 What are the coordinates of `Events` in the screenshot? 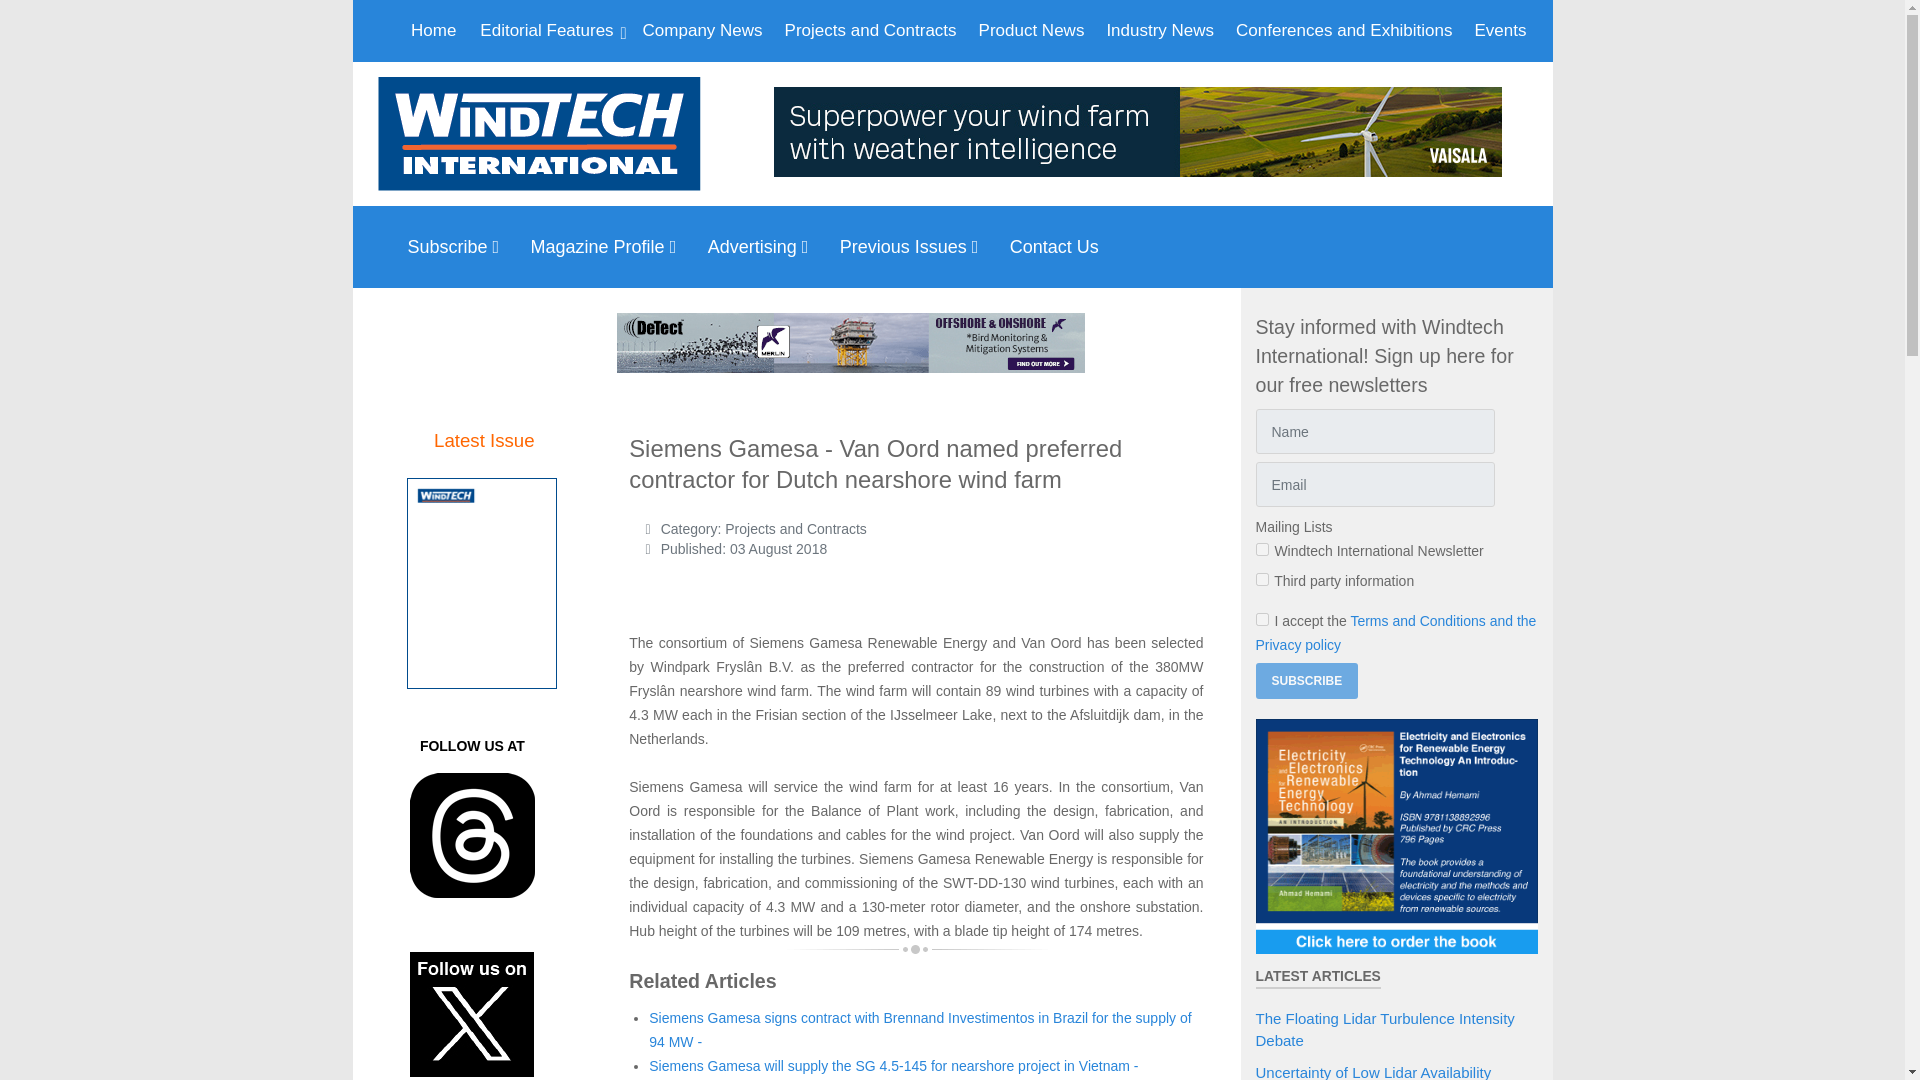 It's located at (1500, 30).